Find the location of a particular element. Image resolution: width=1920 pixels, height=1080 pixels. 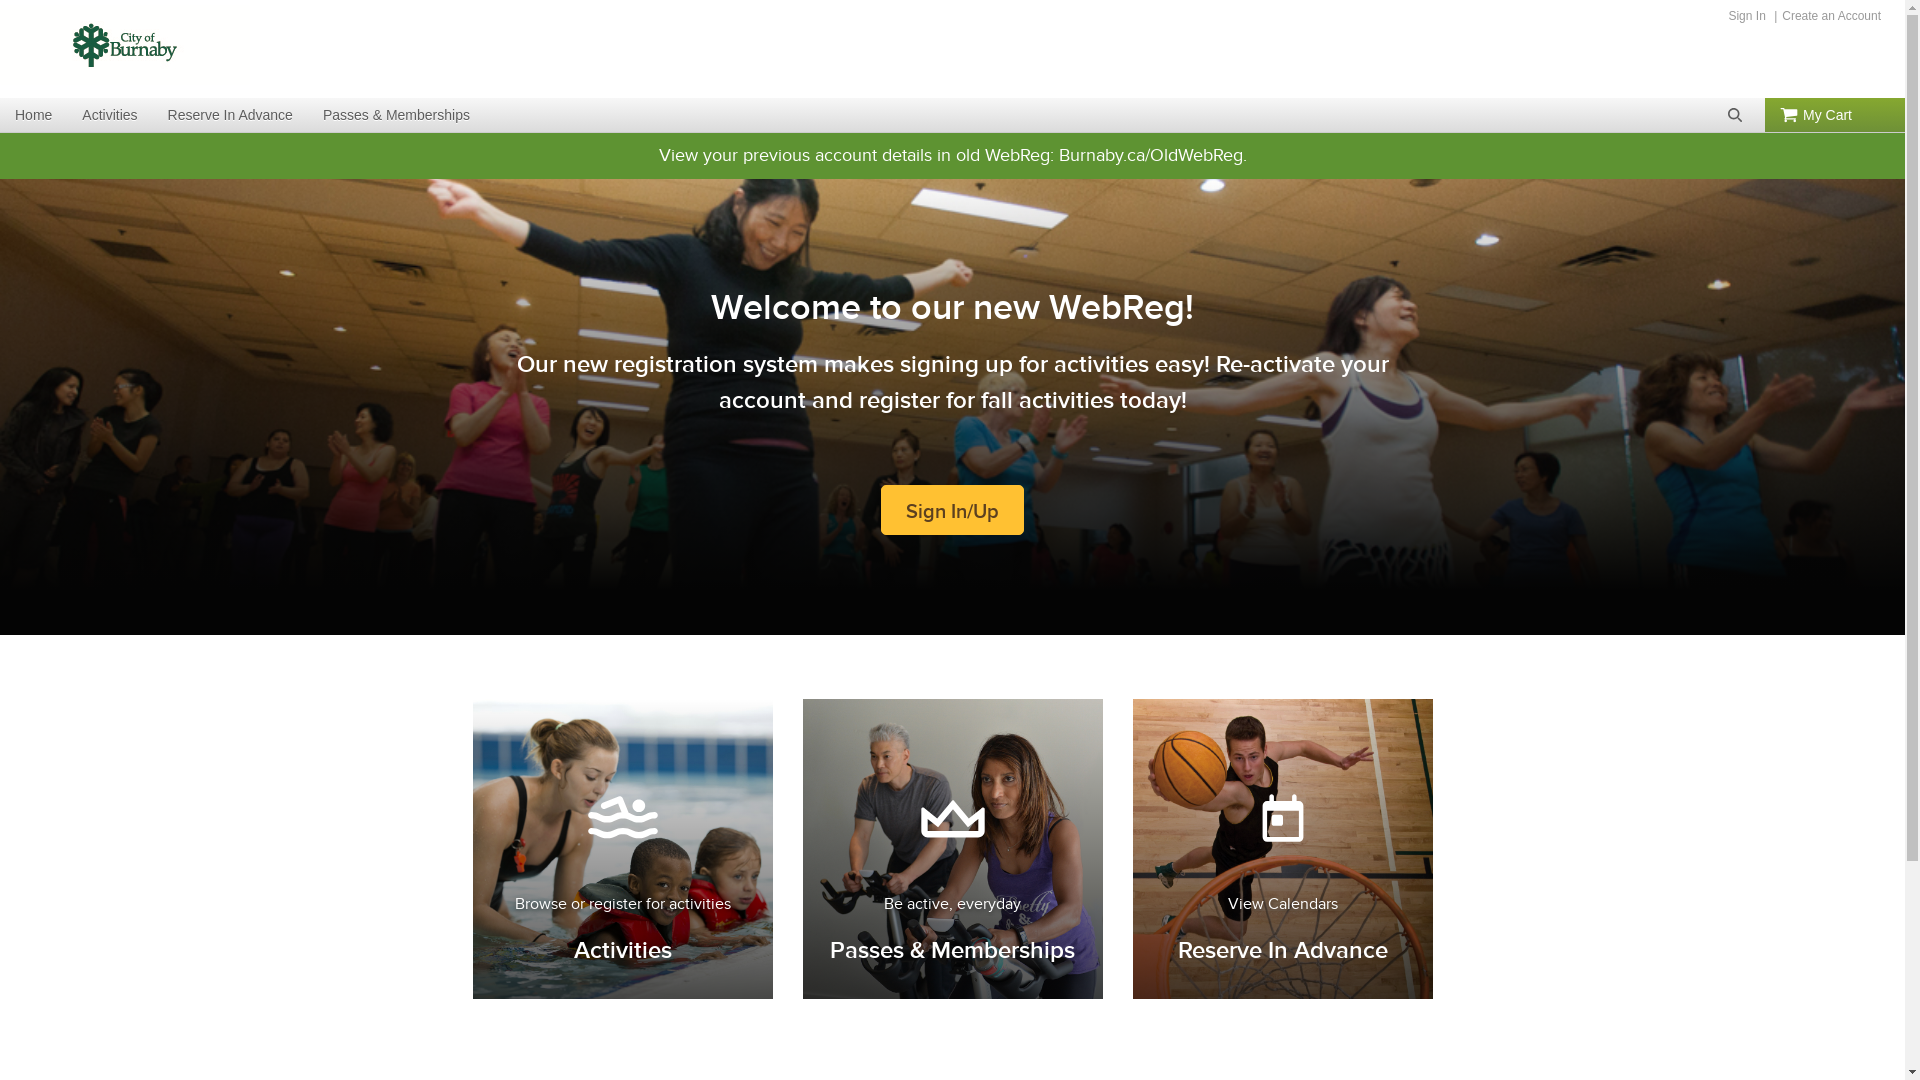

Home is located at coordinates (34, 115).